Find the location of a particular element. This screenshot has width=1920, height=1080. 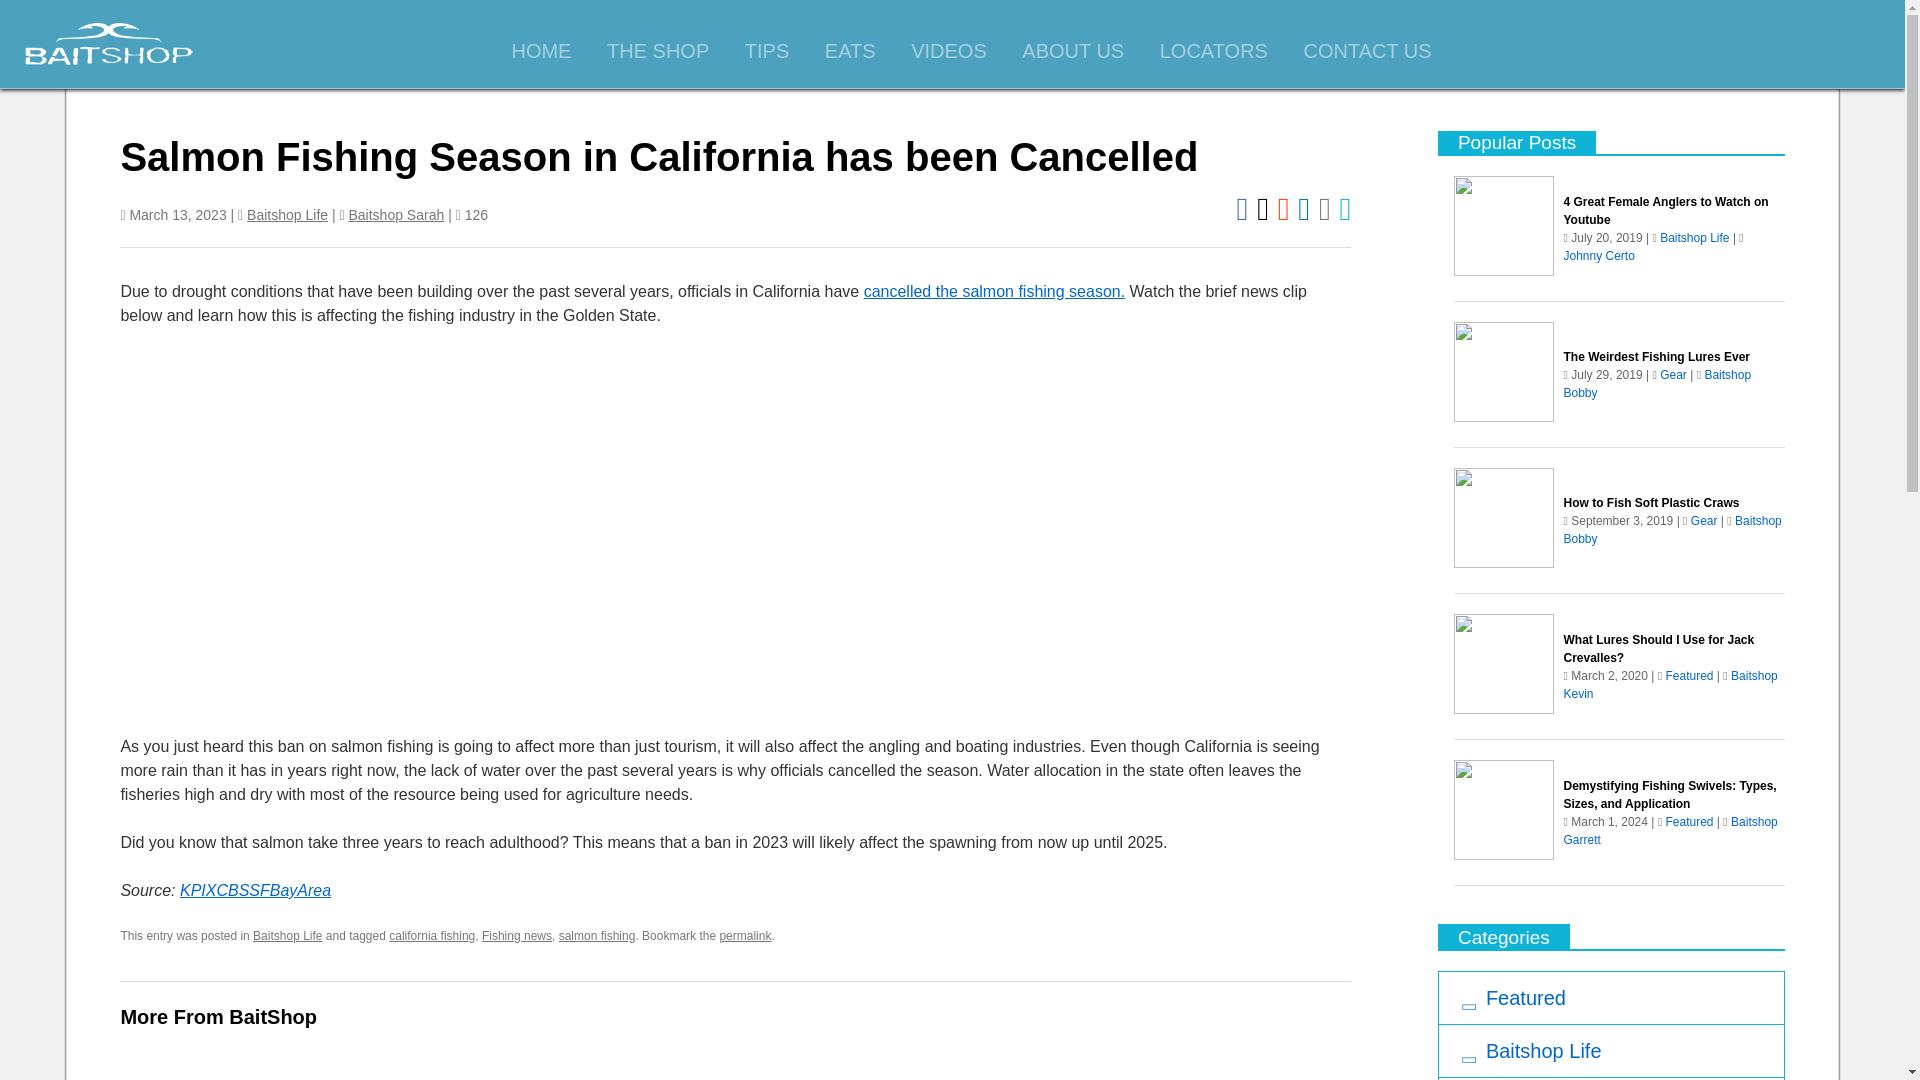

California cancels salmon fishing season is located at coordinates (440, 532).